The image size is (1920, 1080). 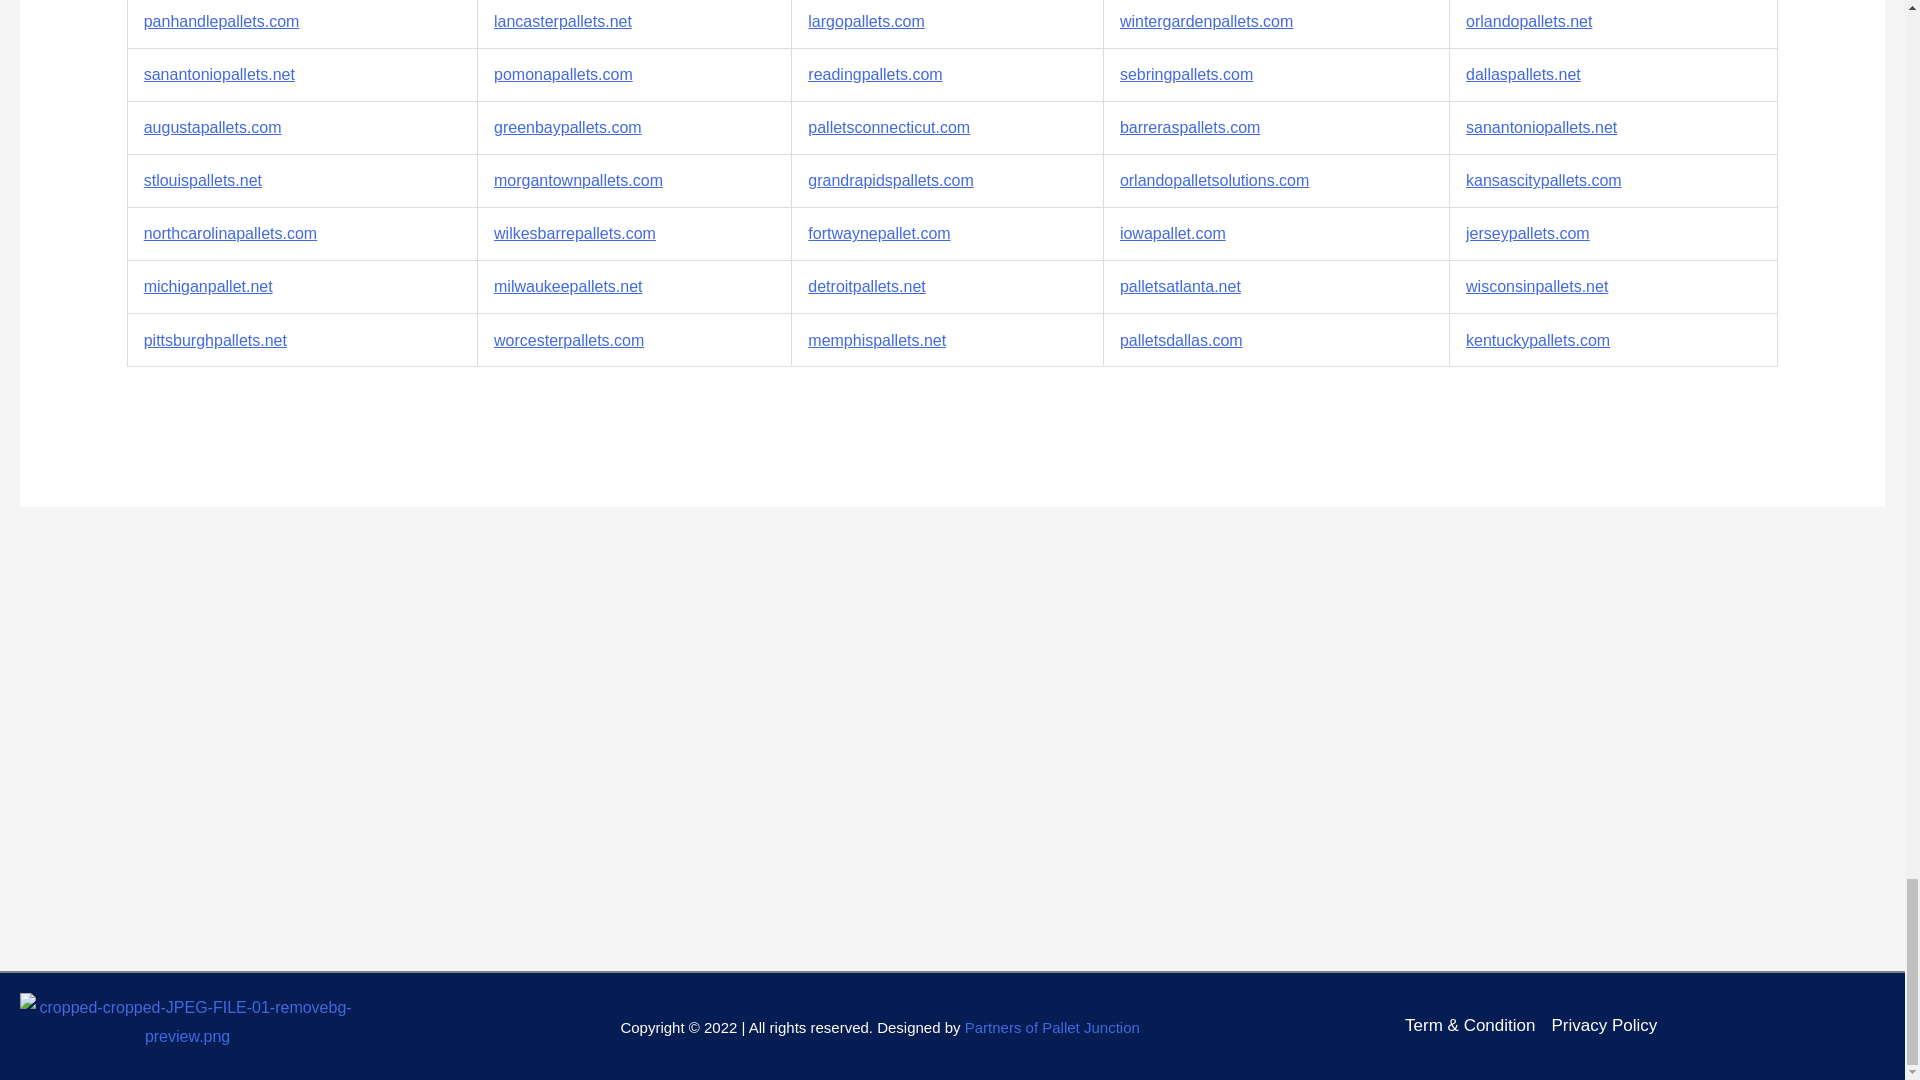 I want to click on cropped-cropped-JPEG-FILE-01-removebg-preview.png, so click(x=187, y=1022).